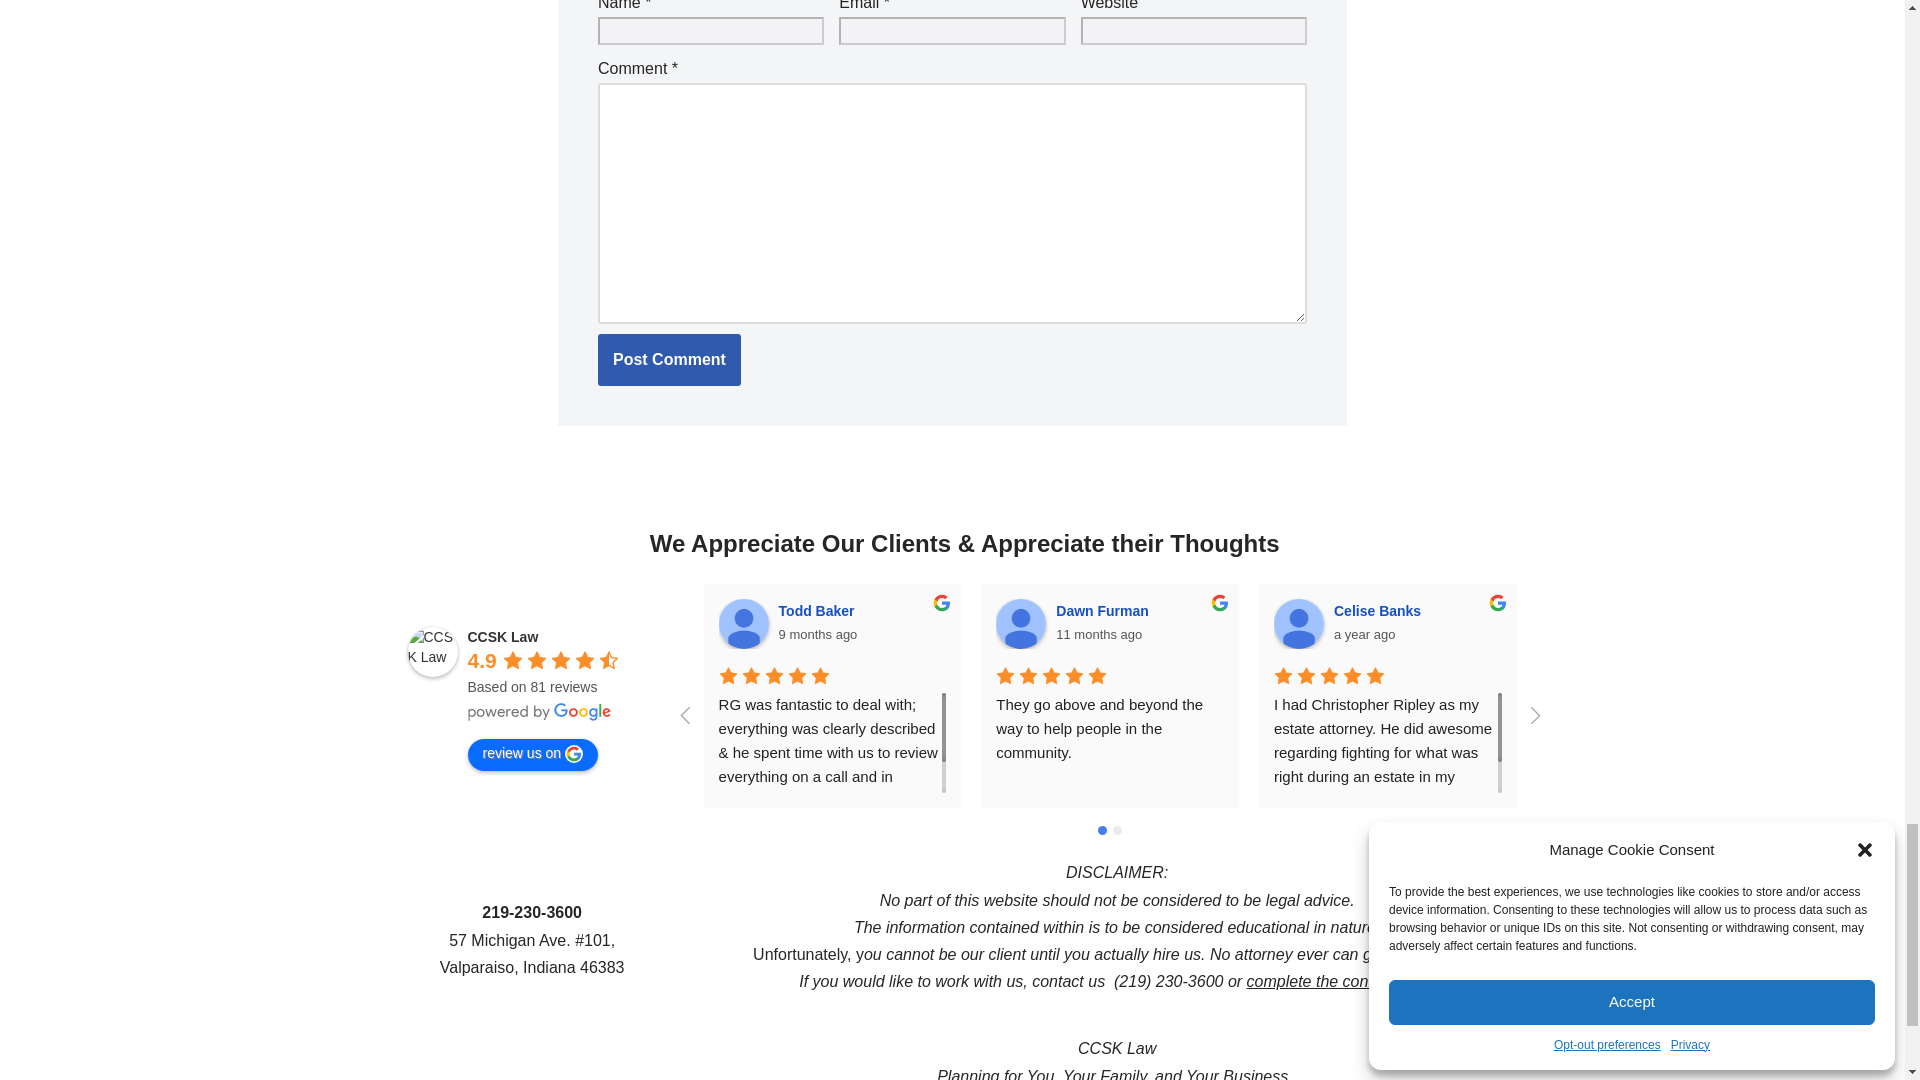 The width and height of the screenshot is (1920, 1080). I want to click on Brad Mistina, so click(1576, 624).